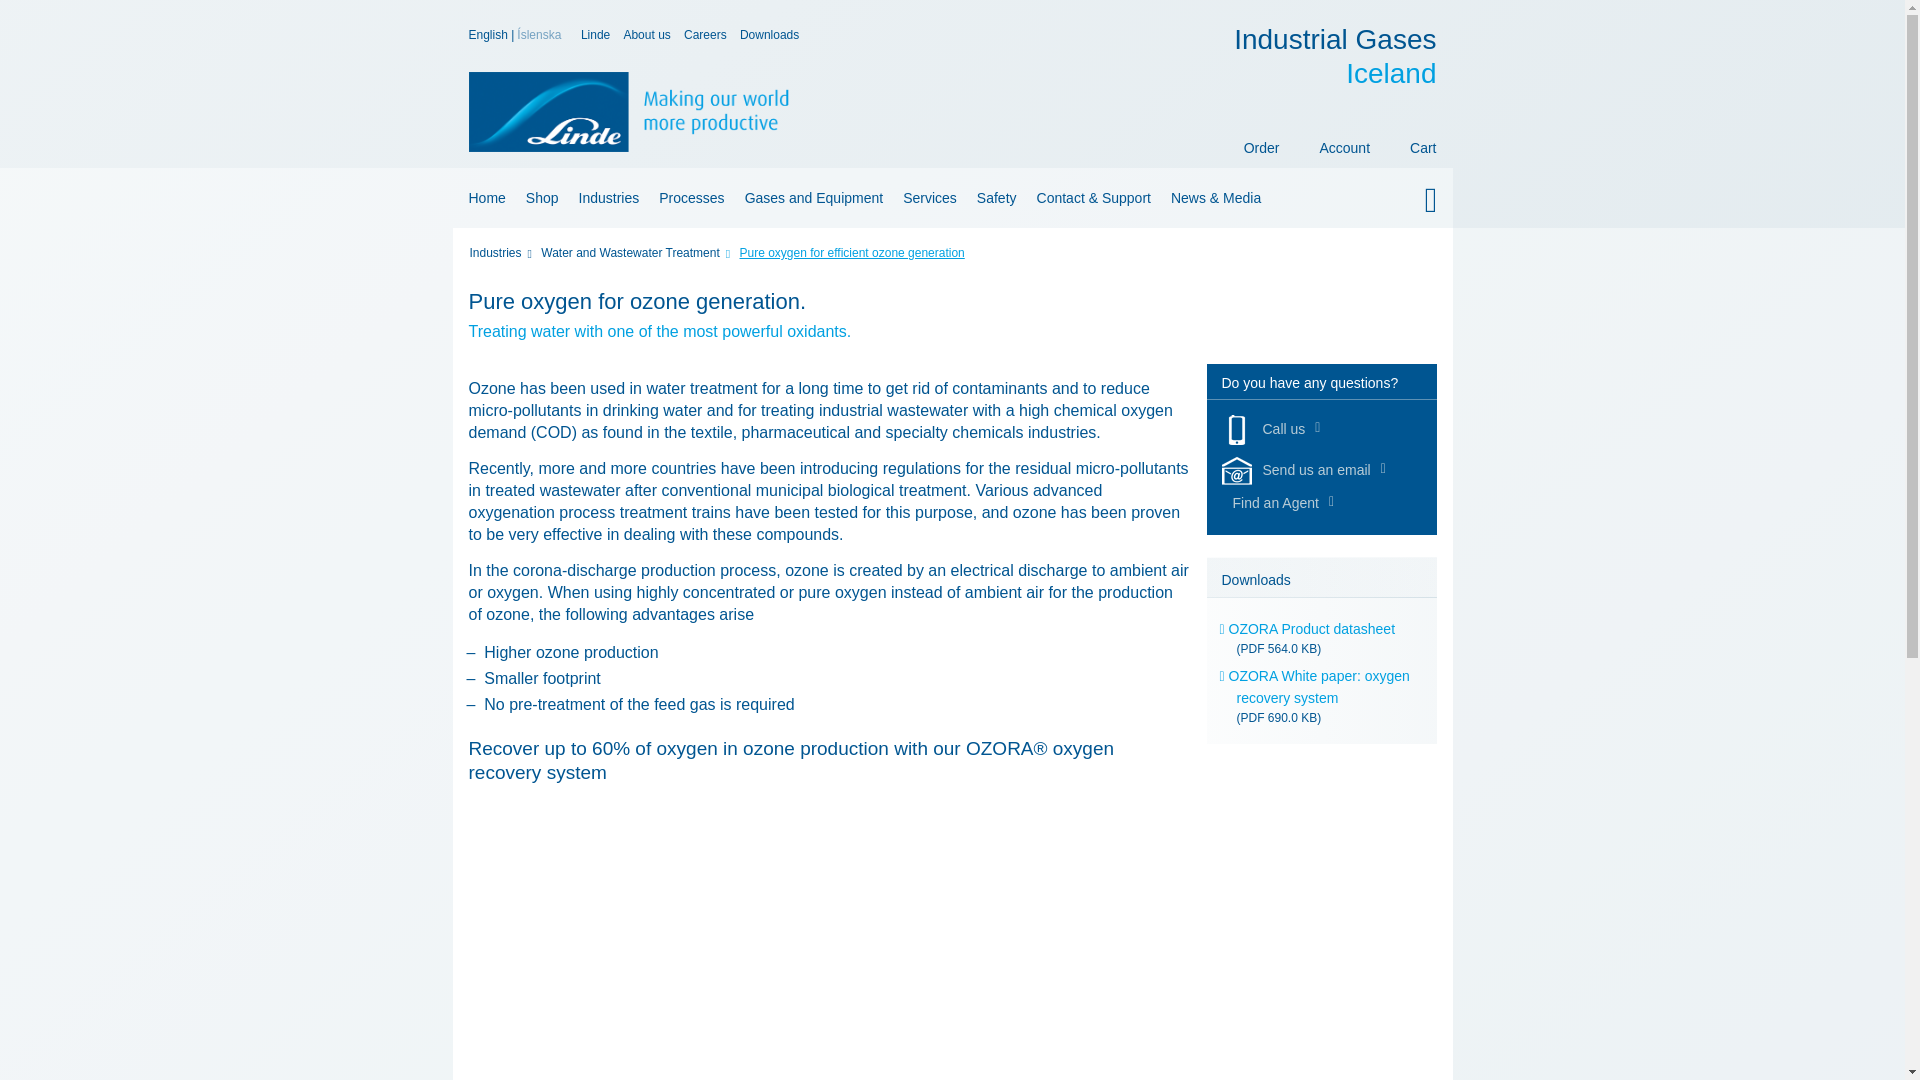 The image size is (1920, 1080). Describe the element at coordinates (646, 35) in the screenshot. I see `About us` at that location.